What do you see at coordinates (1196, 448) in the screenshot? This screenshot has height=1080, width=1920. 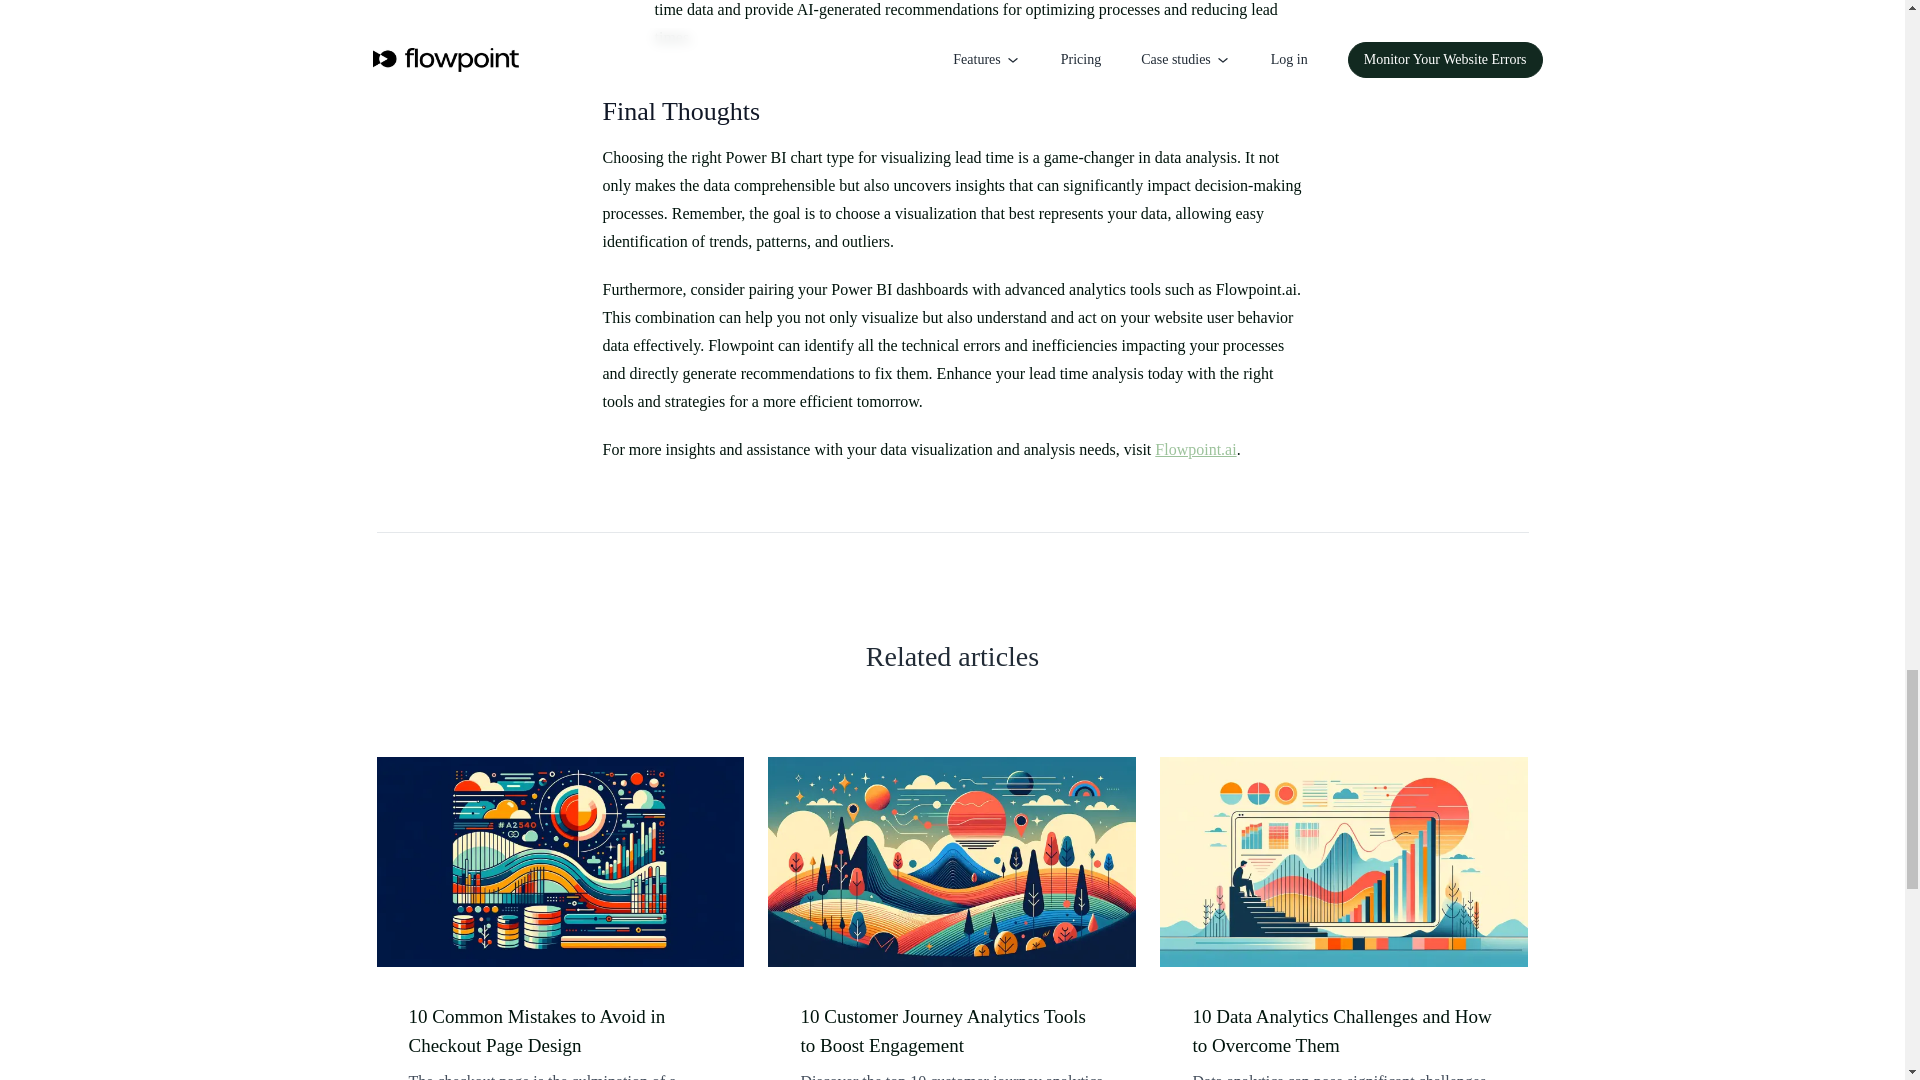 I see `Flowpoint.ai` at bounding box center [1196, 448].